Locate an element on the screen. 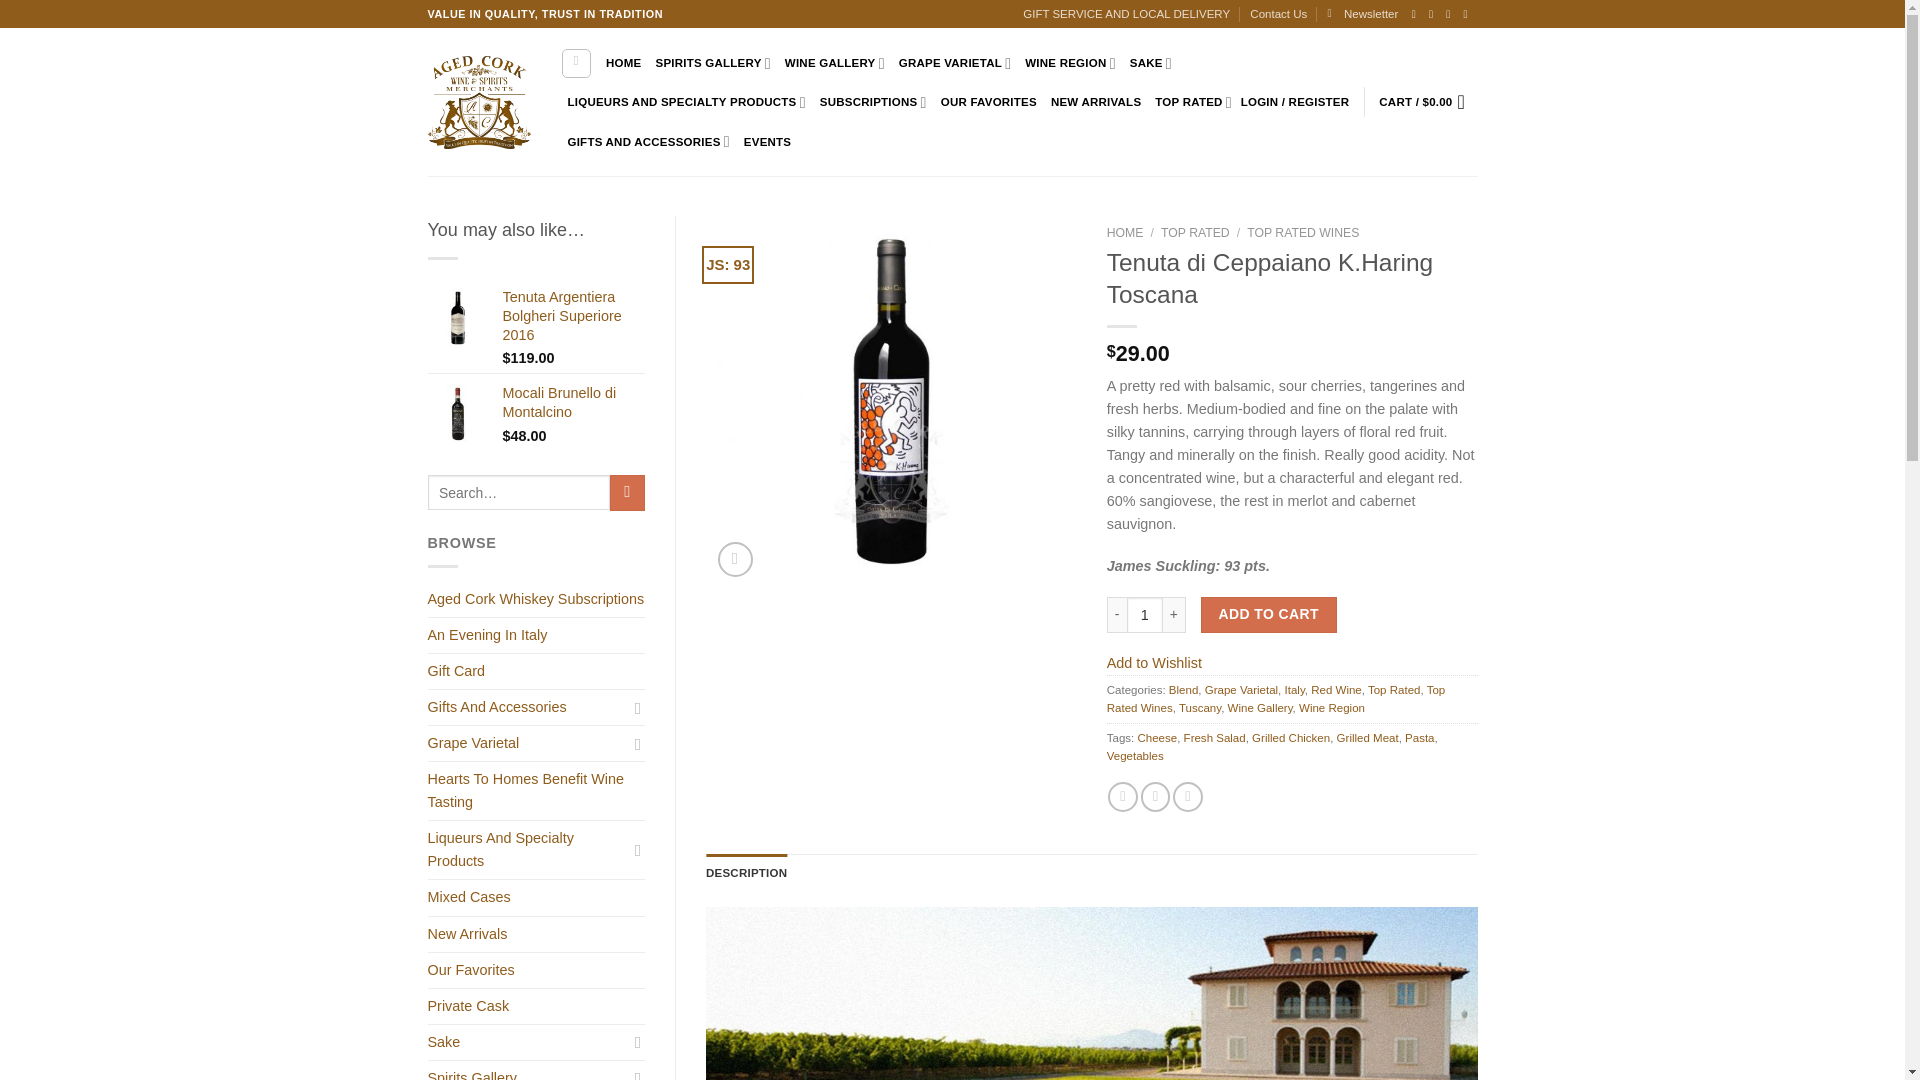 The width and height of the screenshot is (1920, 1080). Newsletter is located at coordinates (1362, 14).